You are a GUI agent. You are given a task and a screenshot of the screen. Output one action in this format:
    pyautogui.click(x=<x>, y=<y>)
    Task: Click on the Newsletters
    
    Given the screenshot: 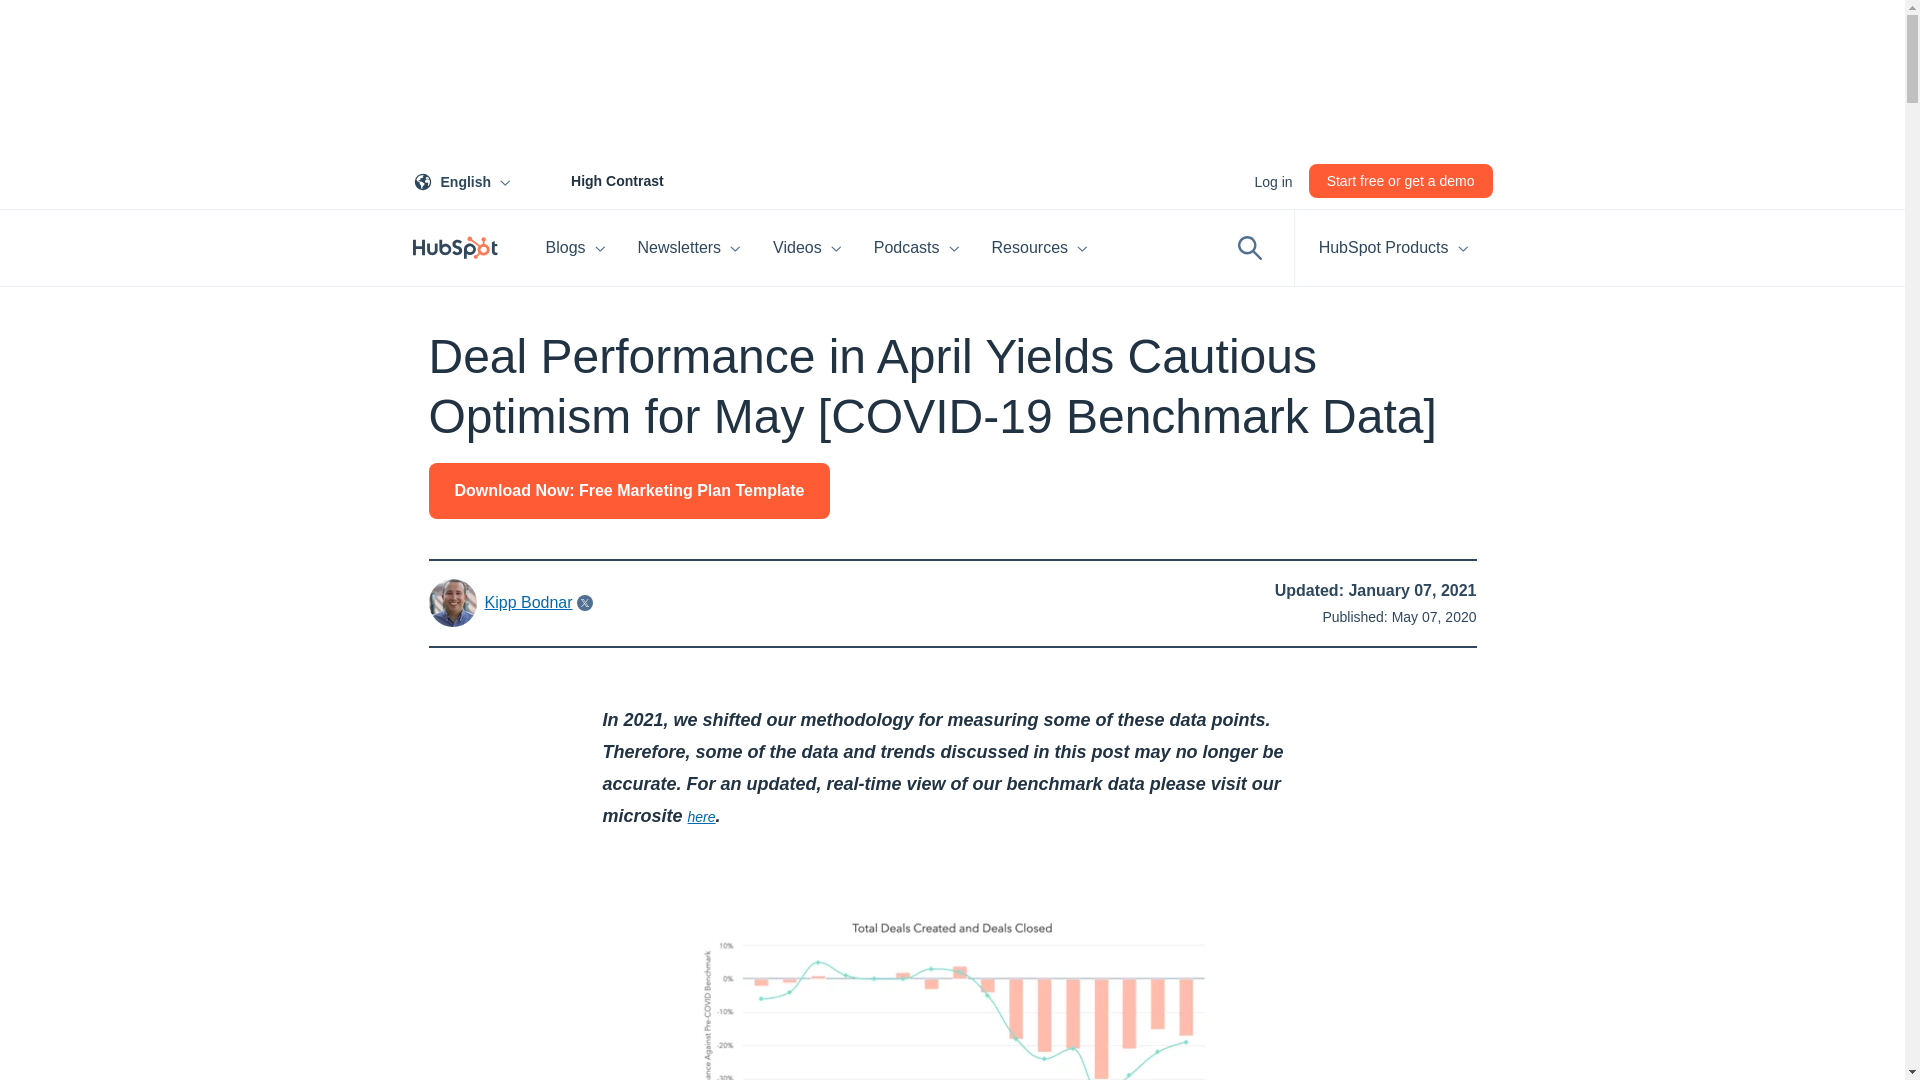 What is the action you would take?
    pyautogui.click(x=690, y=248)
    